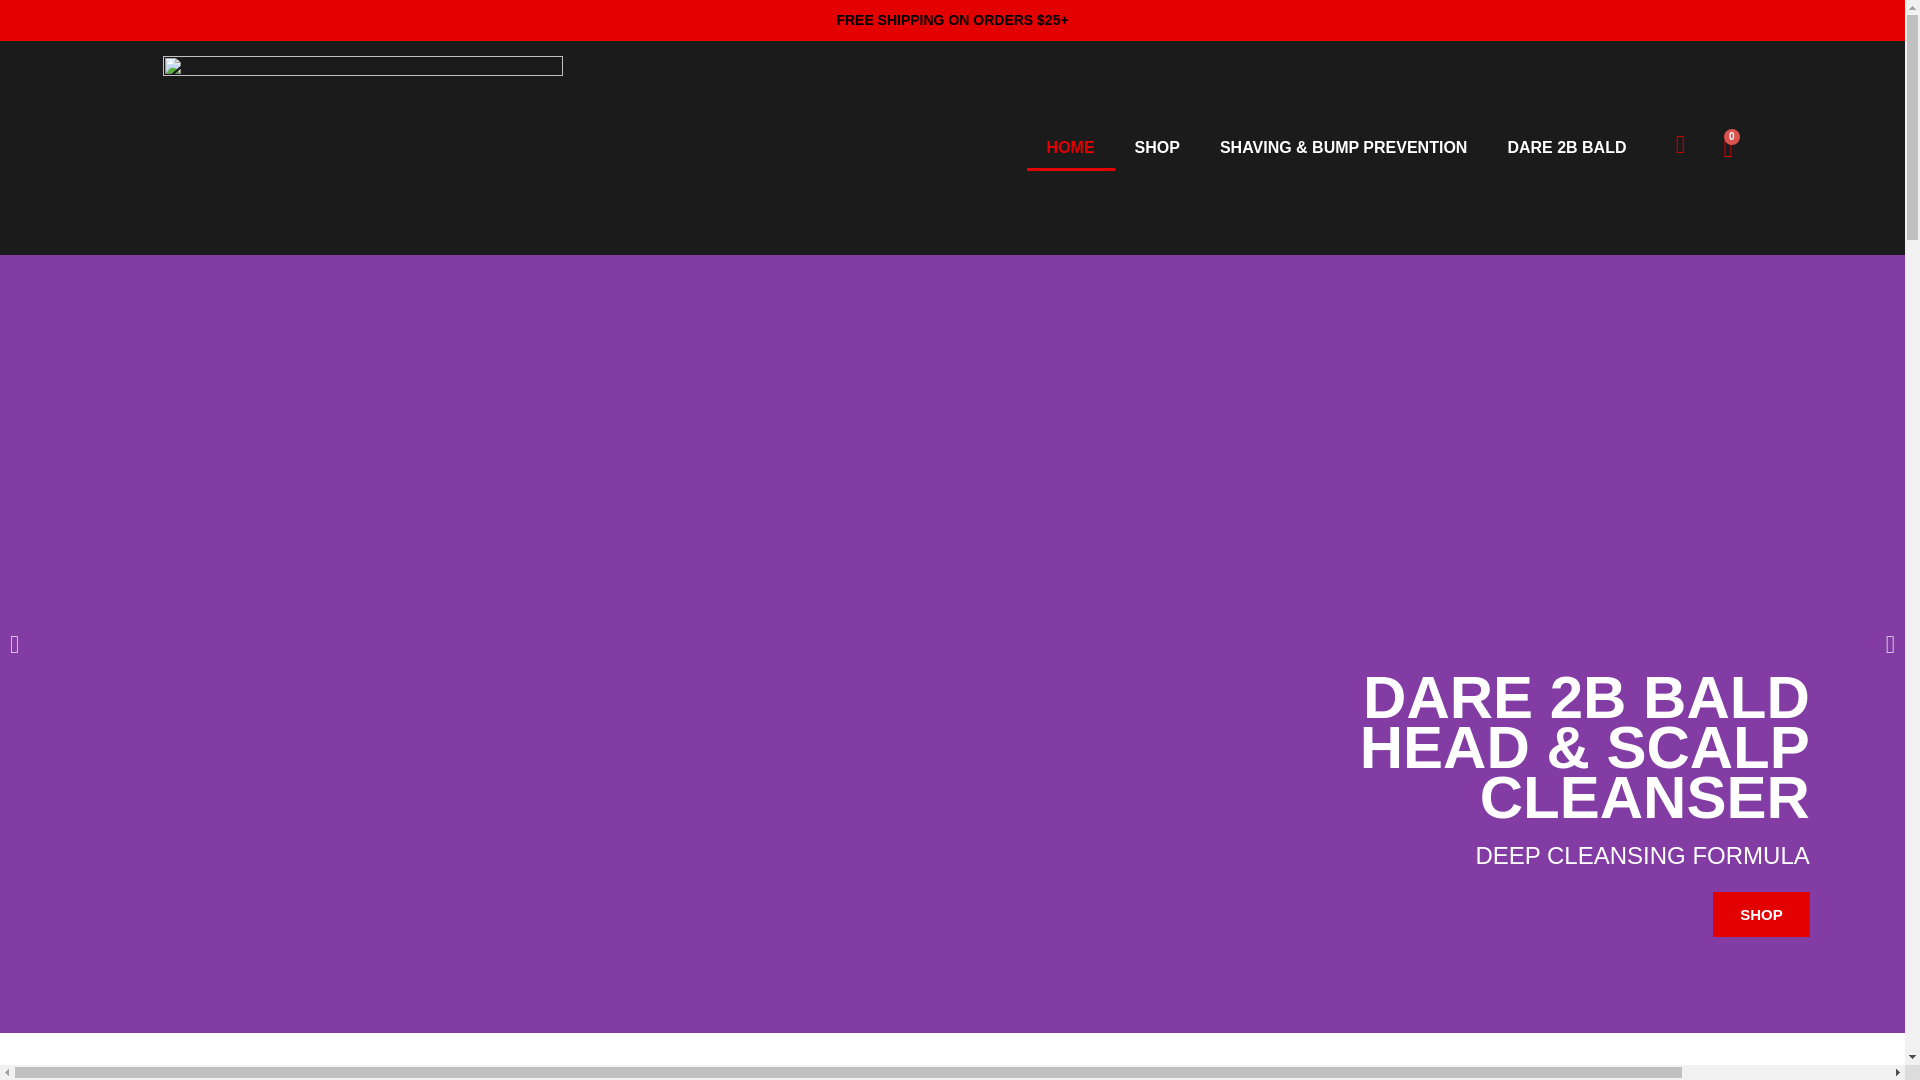  Describe the element at coordinates (1158, 148) in the screenshot. I see `SHOP` at that location.